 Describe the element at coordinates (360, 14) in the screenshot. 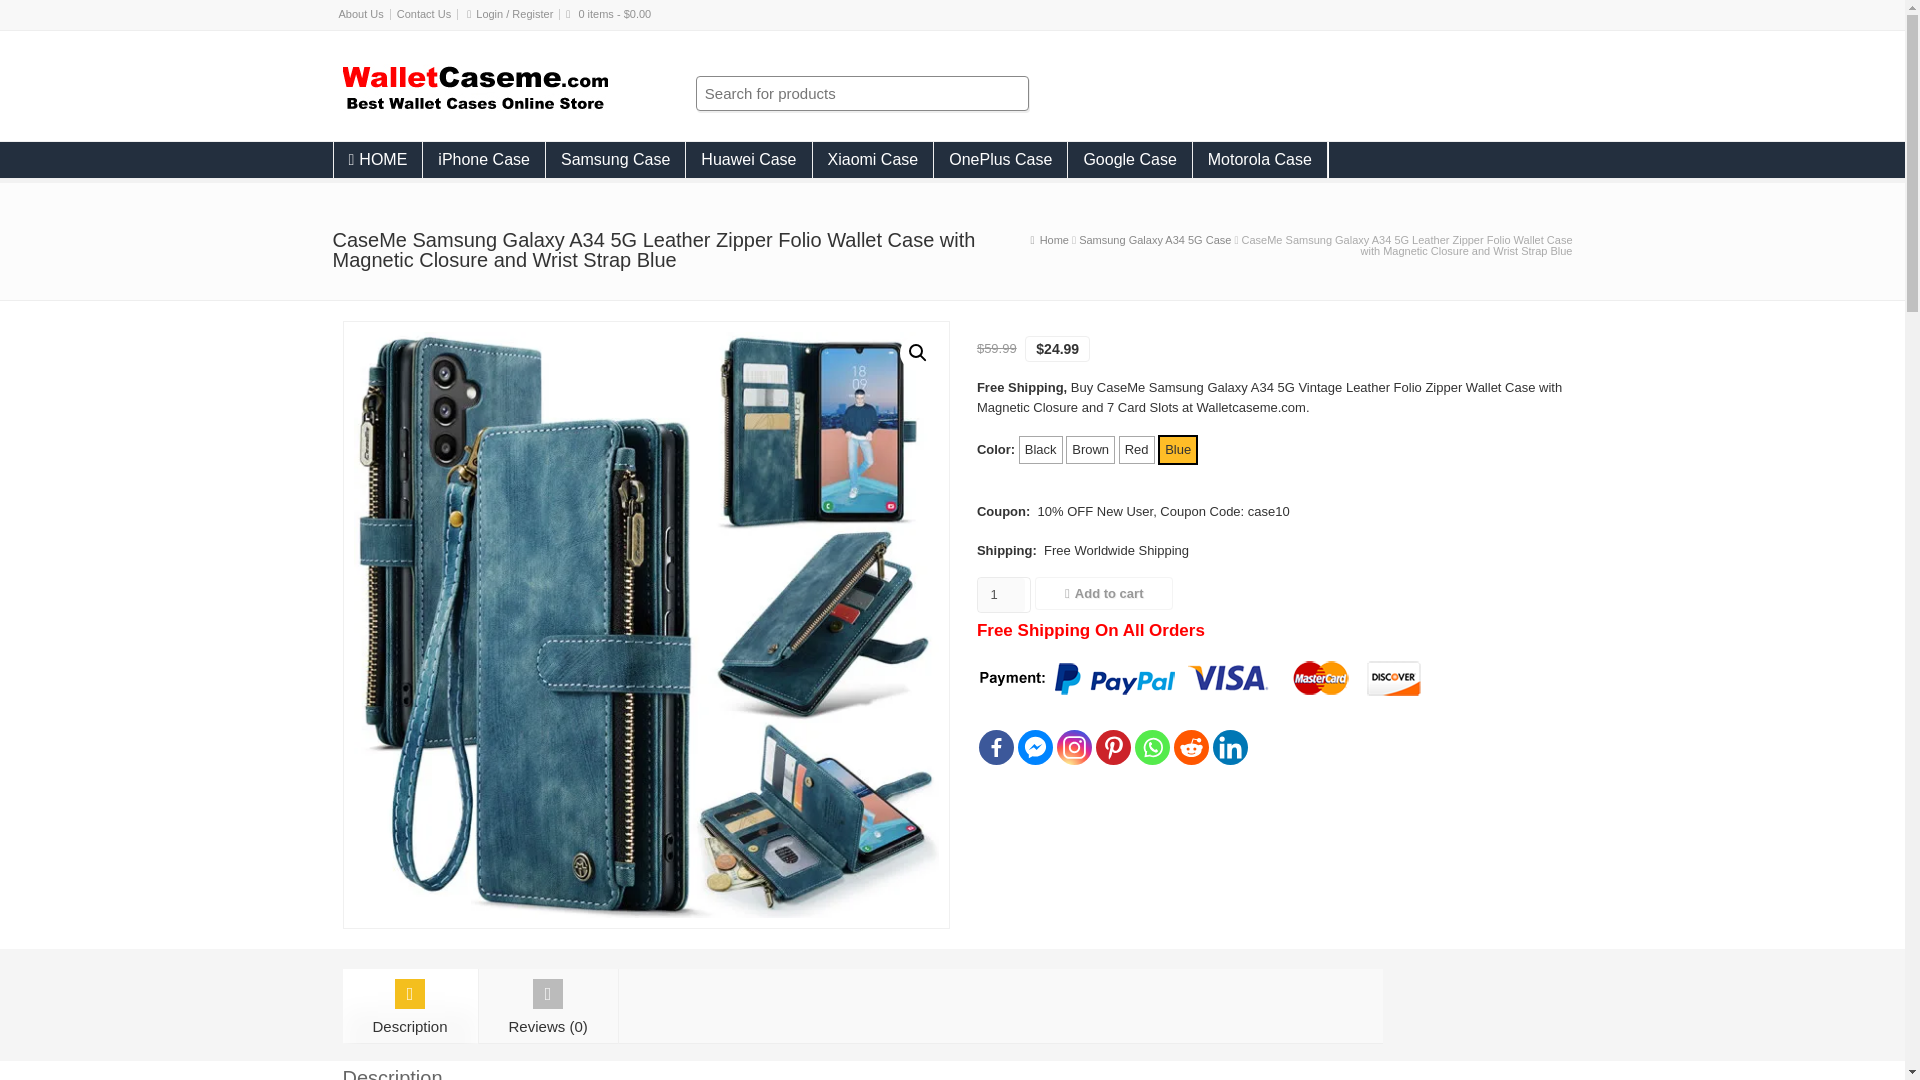

I see `About Us` at that location.